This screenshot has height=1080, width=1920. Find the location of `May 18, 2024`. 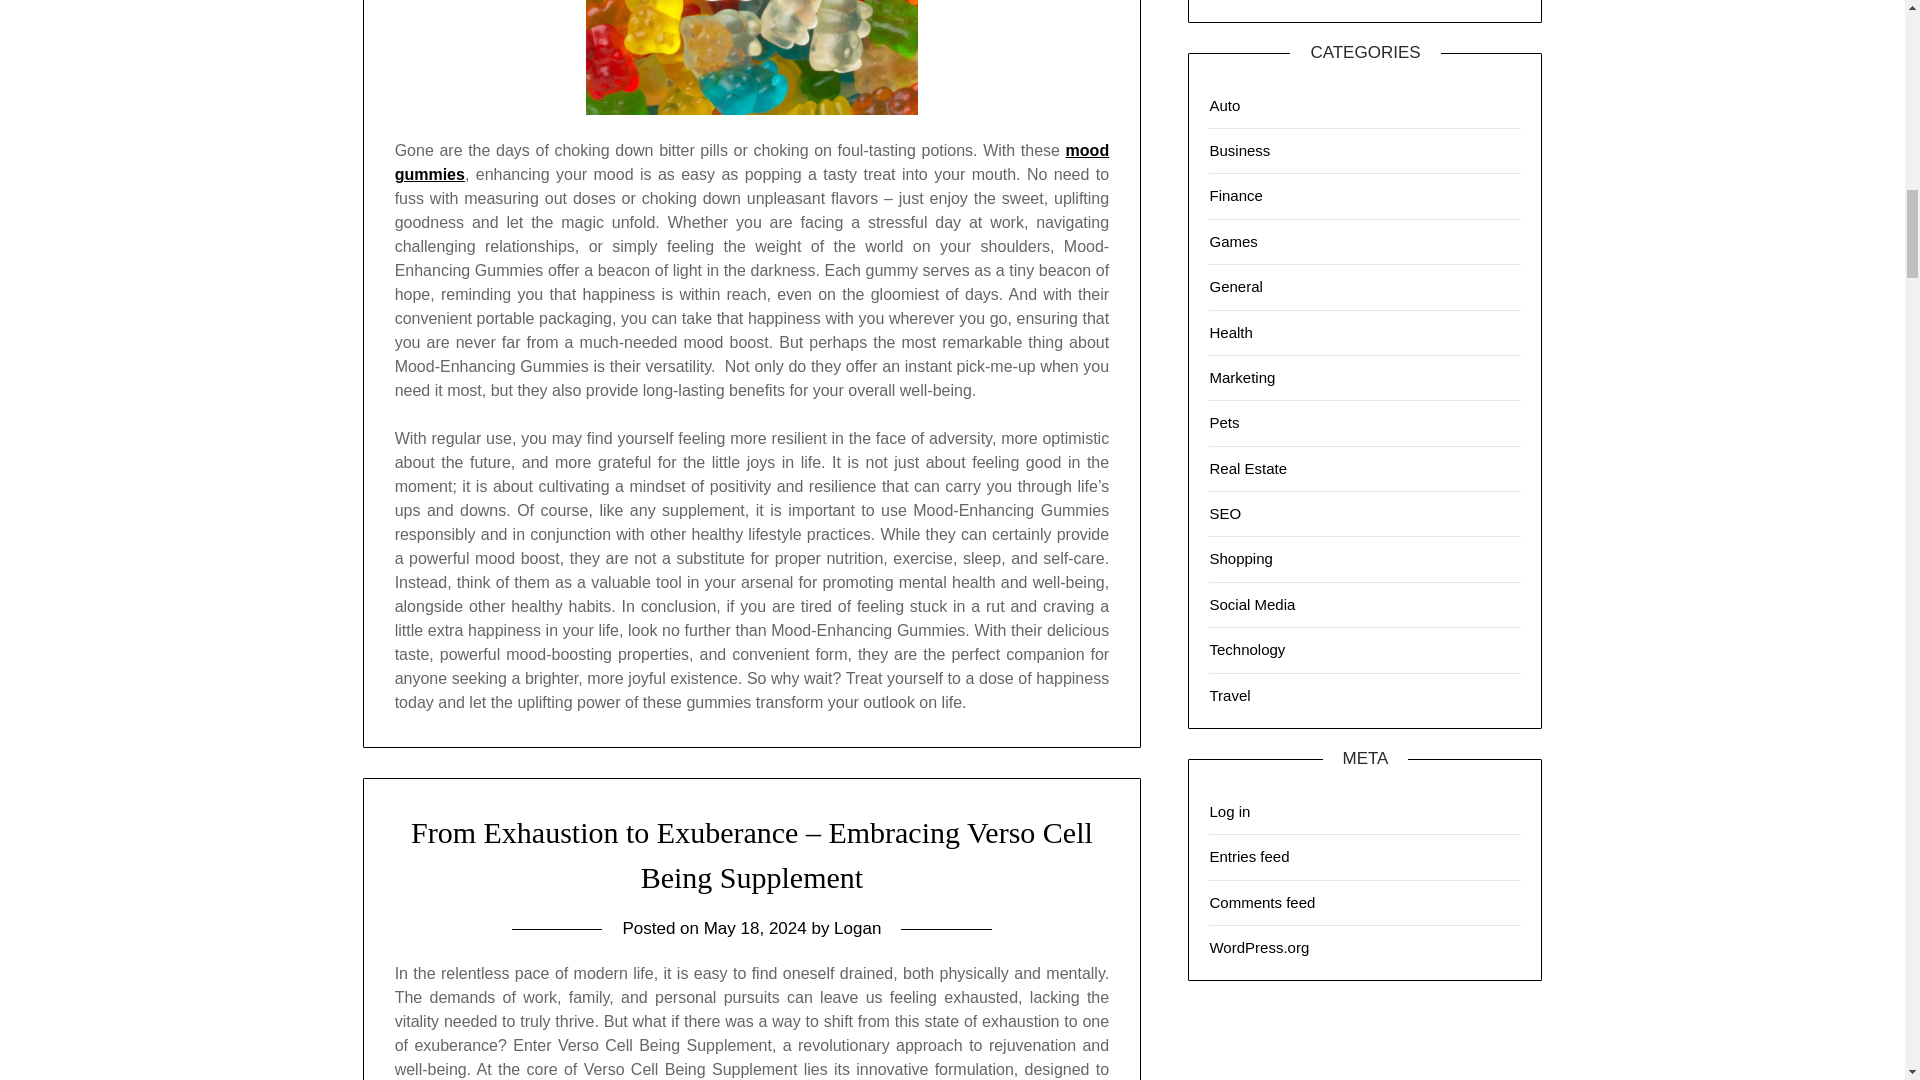

May 18, 2024 is located at coordinates (755, 928).